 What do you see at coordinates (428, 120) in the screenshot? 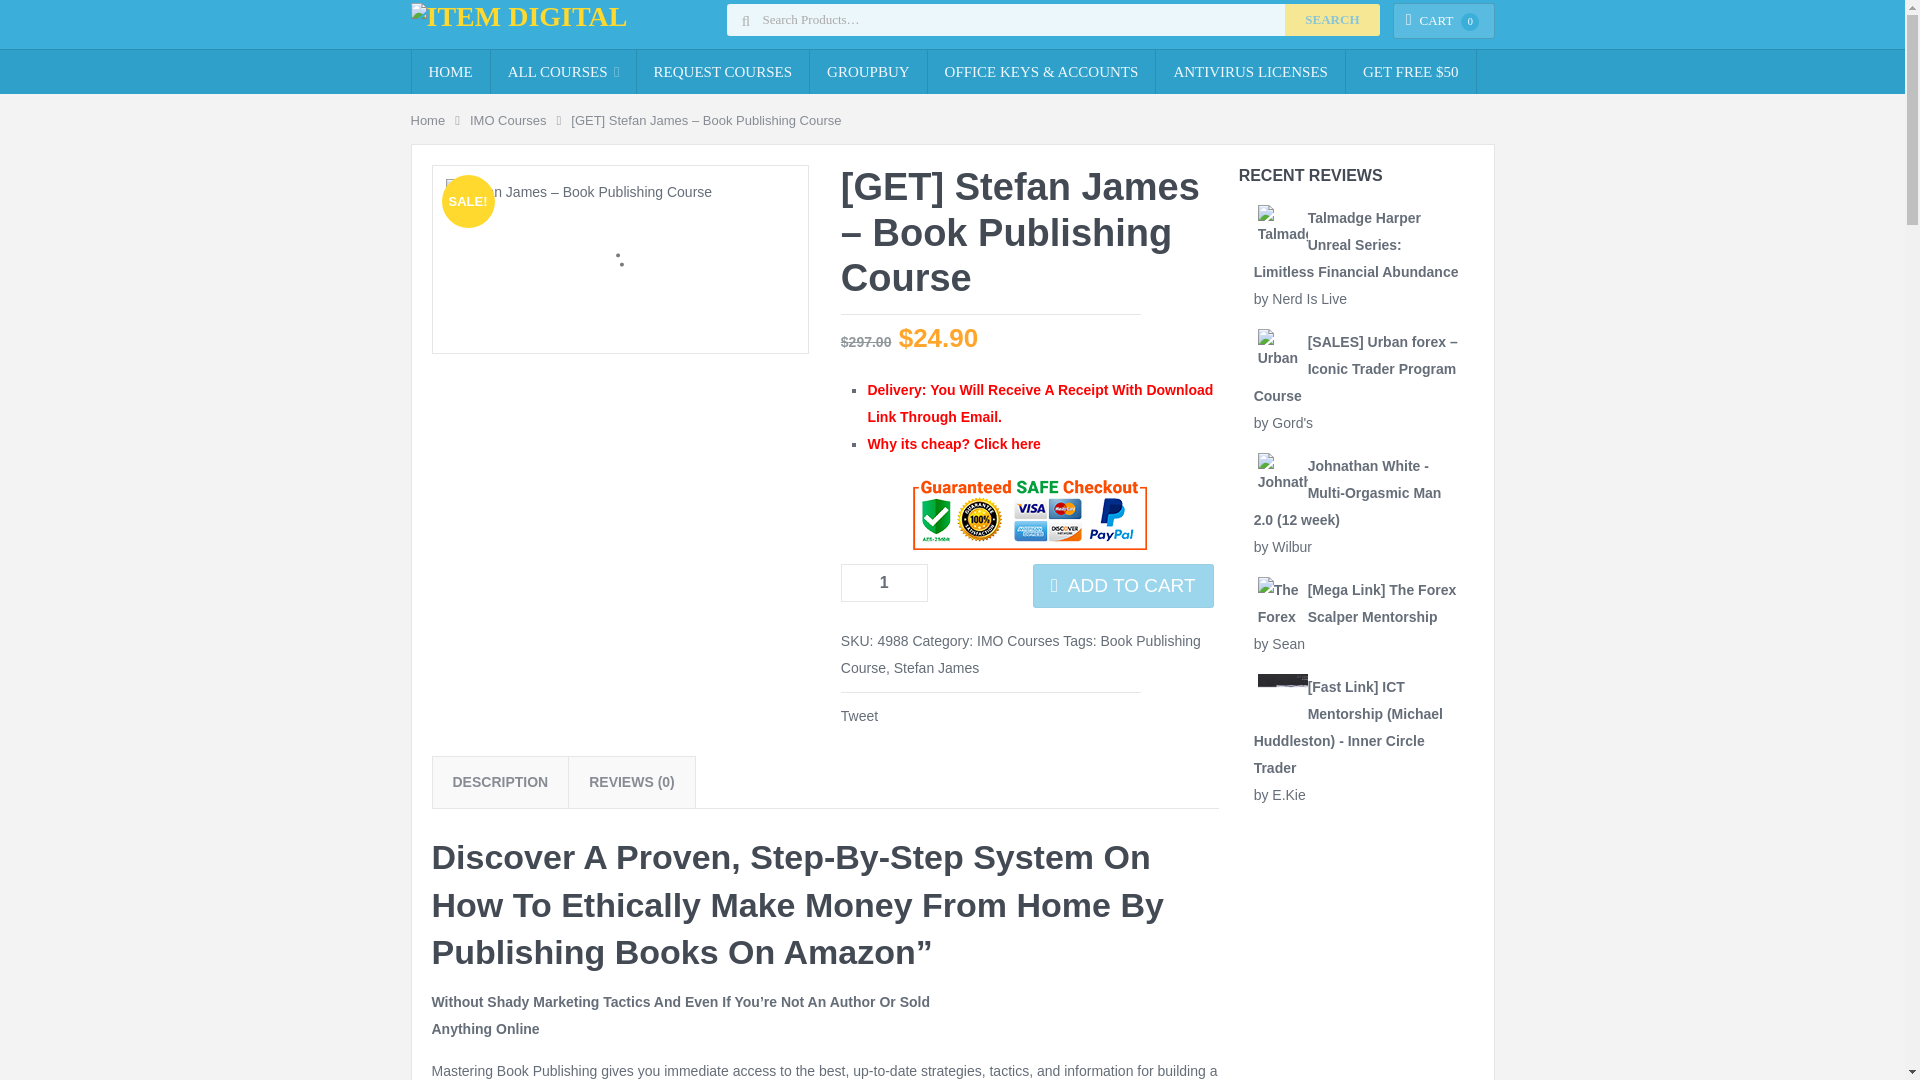
I see `Home` at bounding box center [428, 120].